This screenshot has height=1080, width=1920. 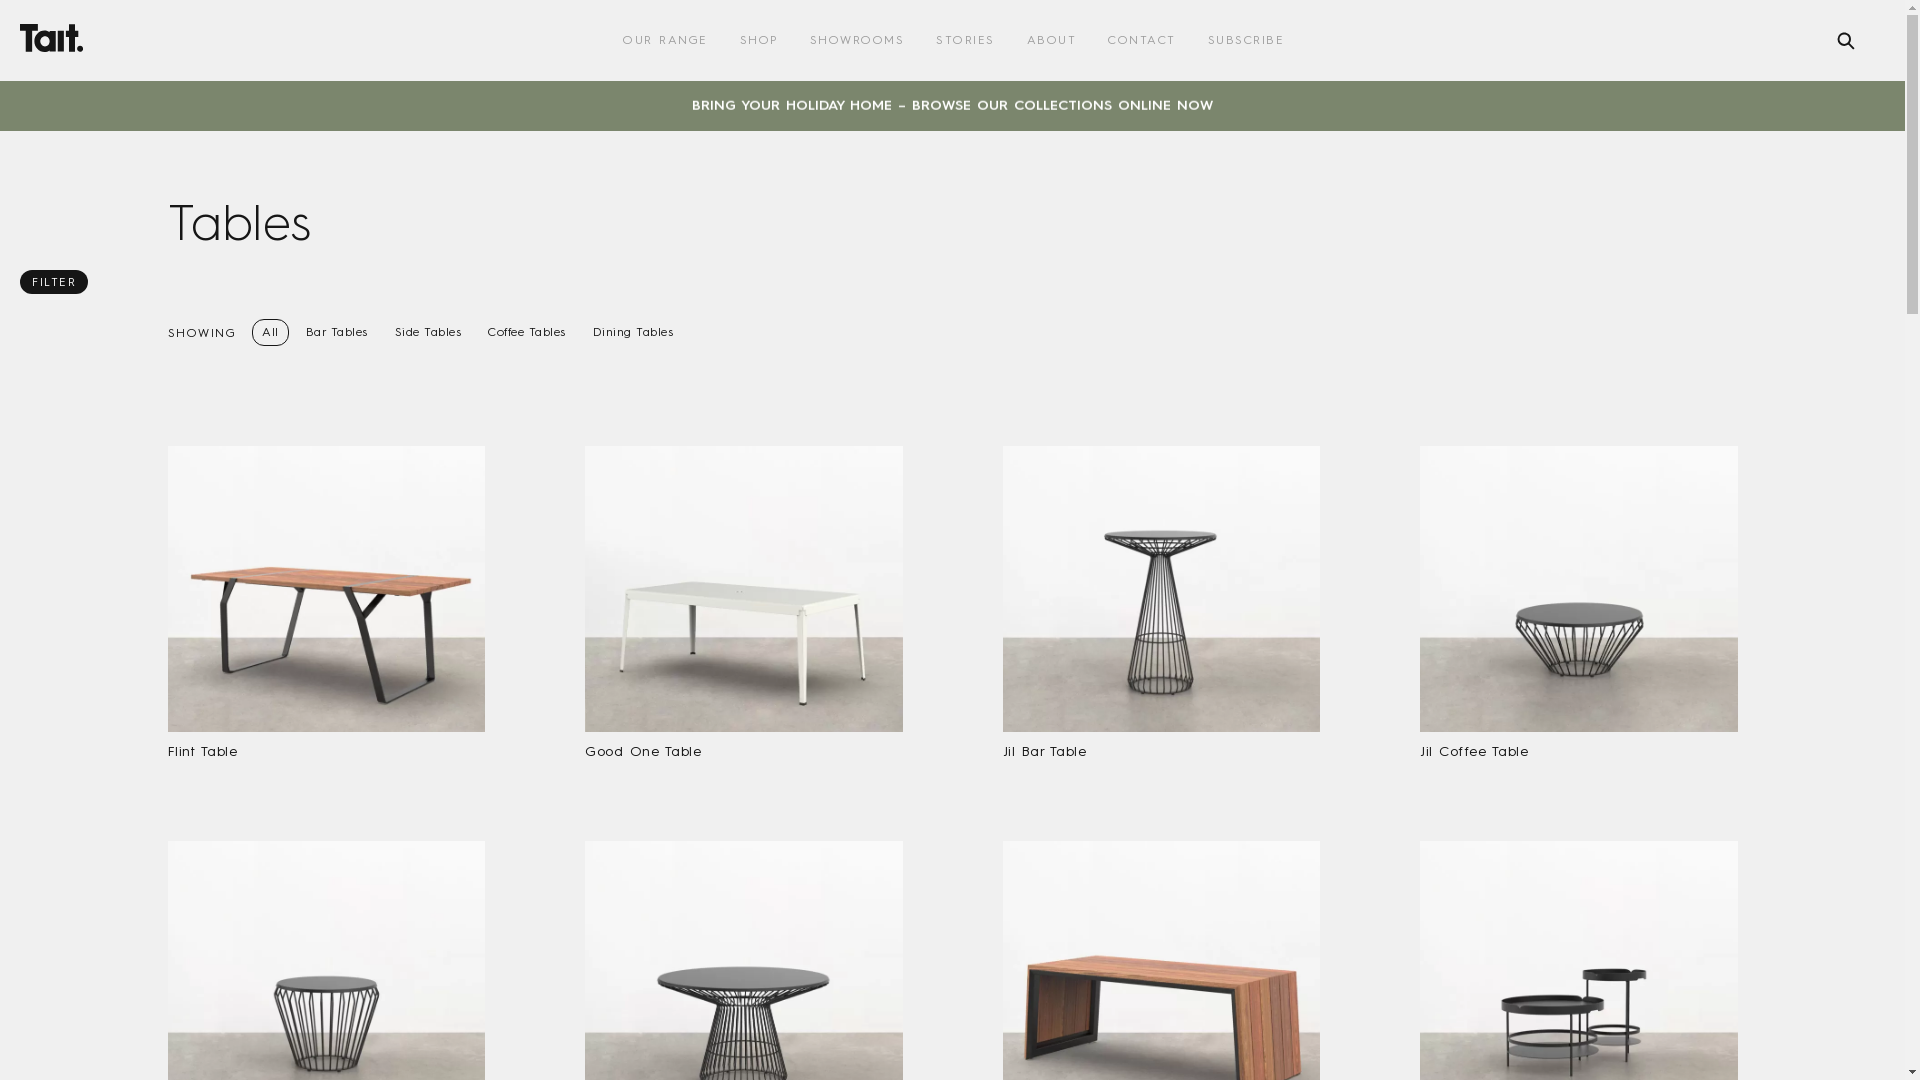 What do you see at coordinates (54, 282) in the screenshot?
I see `FILTER` at bounding box center [54, 282].